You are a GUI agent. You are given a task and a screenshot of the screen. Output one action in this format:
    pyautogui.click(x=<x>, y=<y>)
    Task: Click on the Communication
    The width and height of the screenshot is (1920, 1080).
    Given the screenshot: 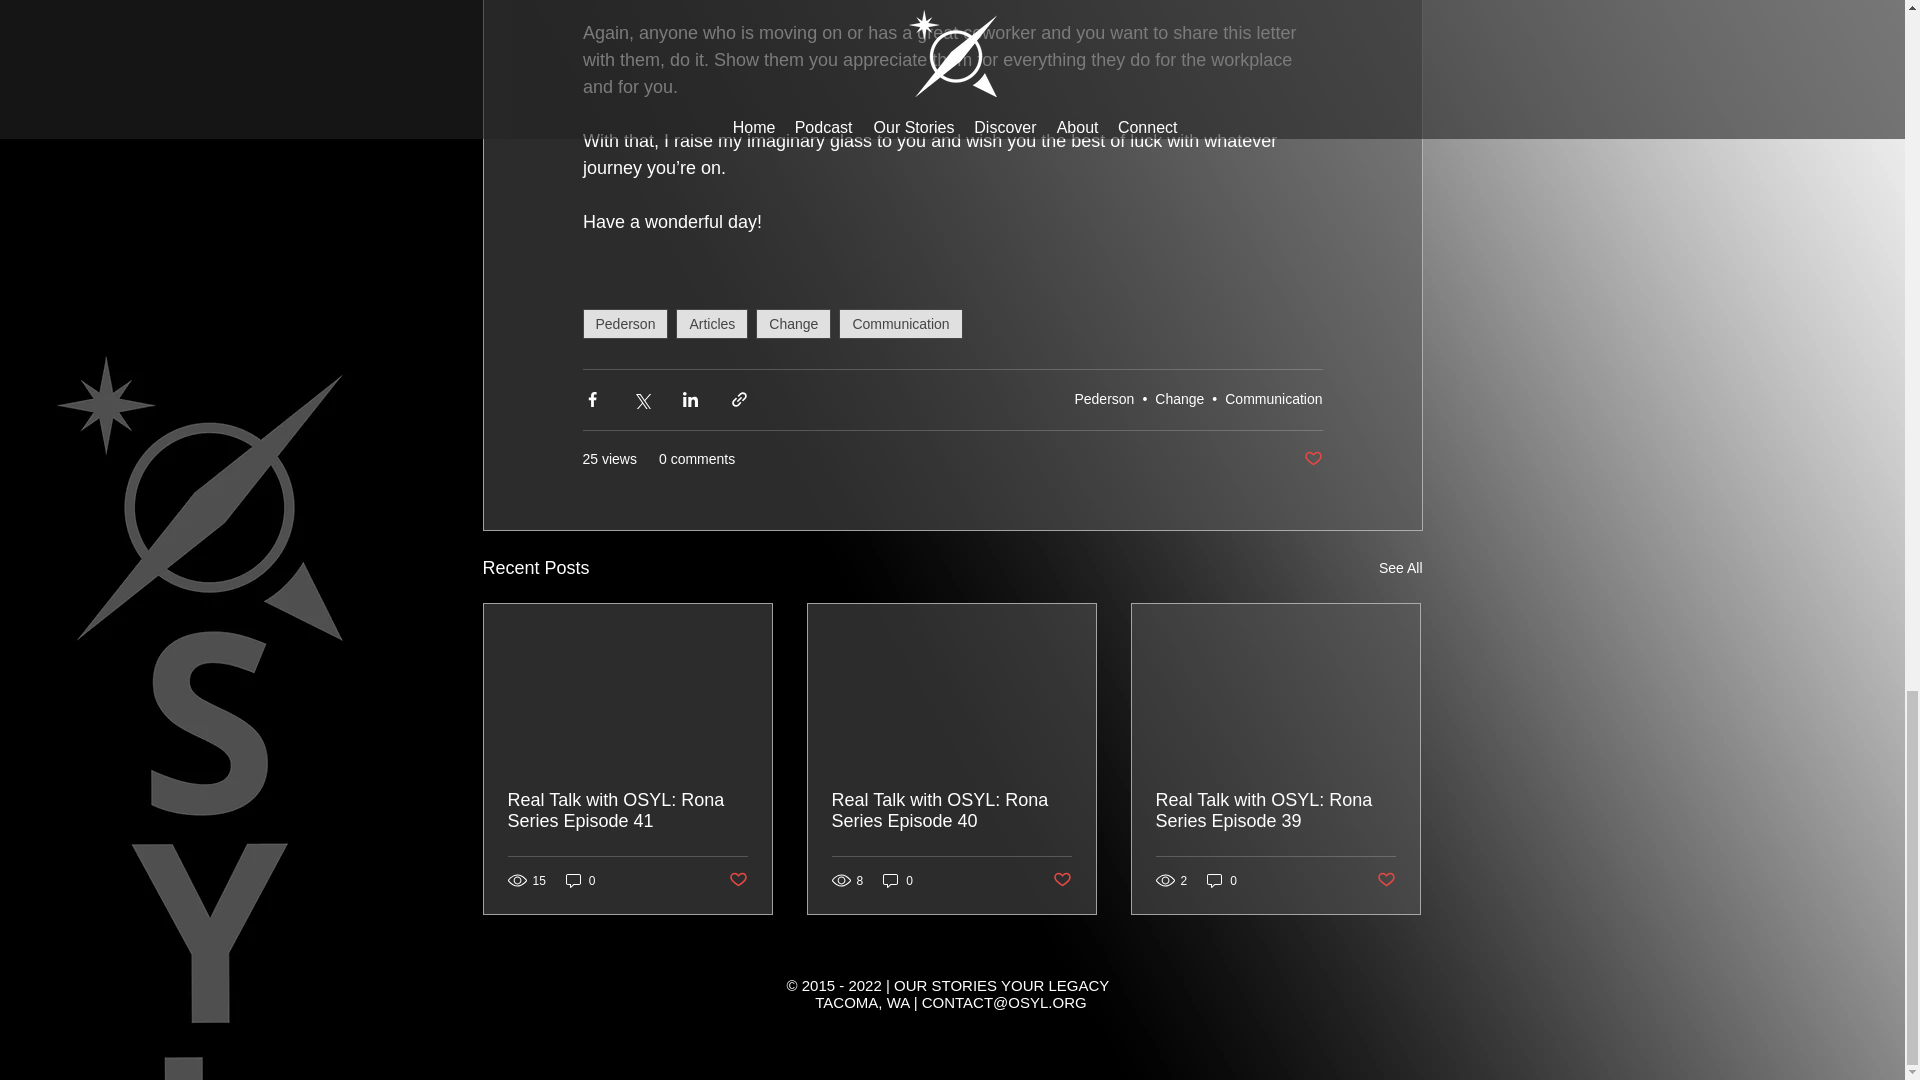 What is the action you would take?
    pyautogui.click(x=900, y=324)
    